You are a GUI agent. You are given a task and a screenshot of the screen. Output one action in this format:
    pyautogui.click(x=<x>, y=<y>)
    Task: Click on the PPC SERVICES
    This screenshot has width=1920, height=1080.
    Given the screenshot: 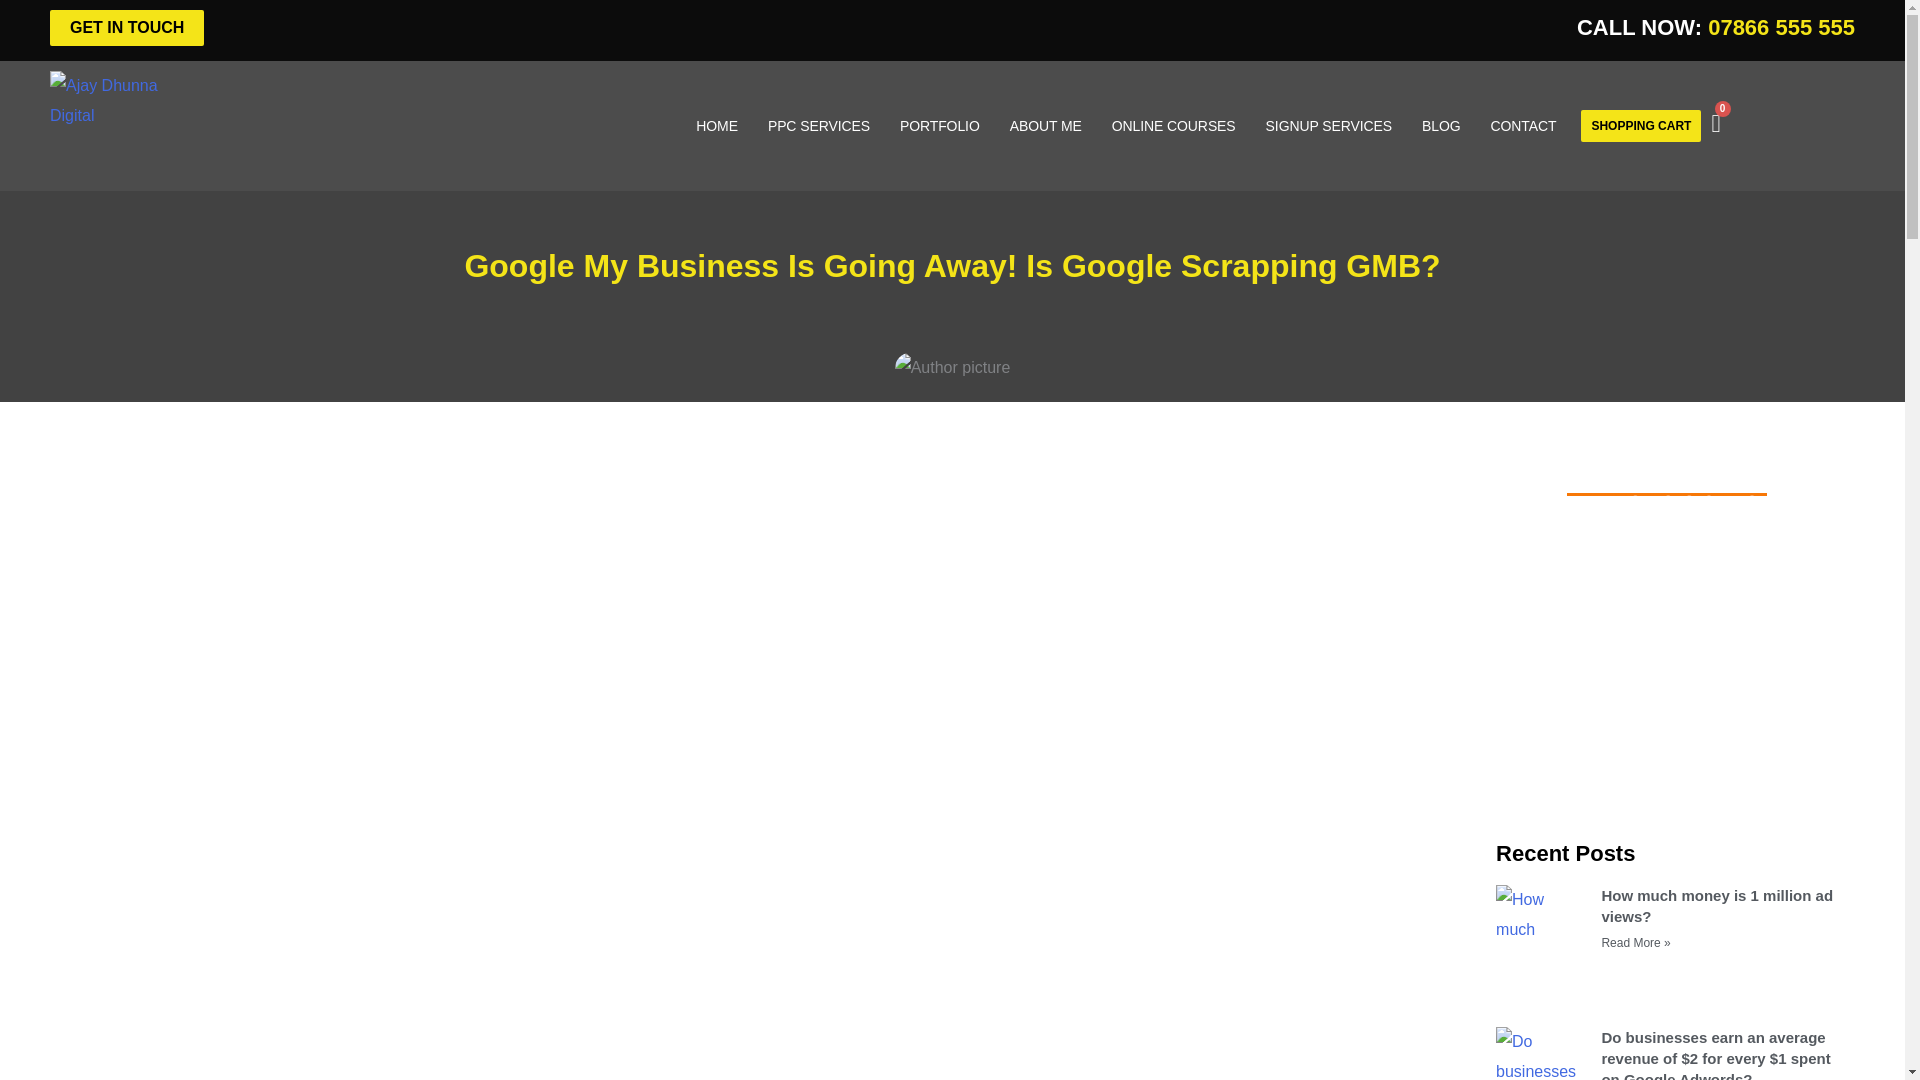 What is the action you would take?
    pyautogui.click(x=818, y=126)
    